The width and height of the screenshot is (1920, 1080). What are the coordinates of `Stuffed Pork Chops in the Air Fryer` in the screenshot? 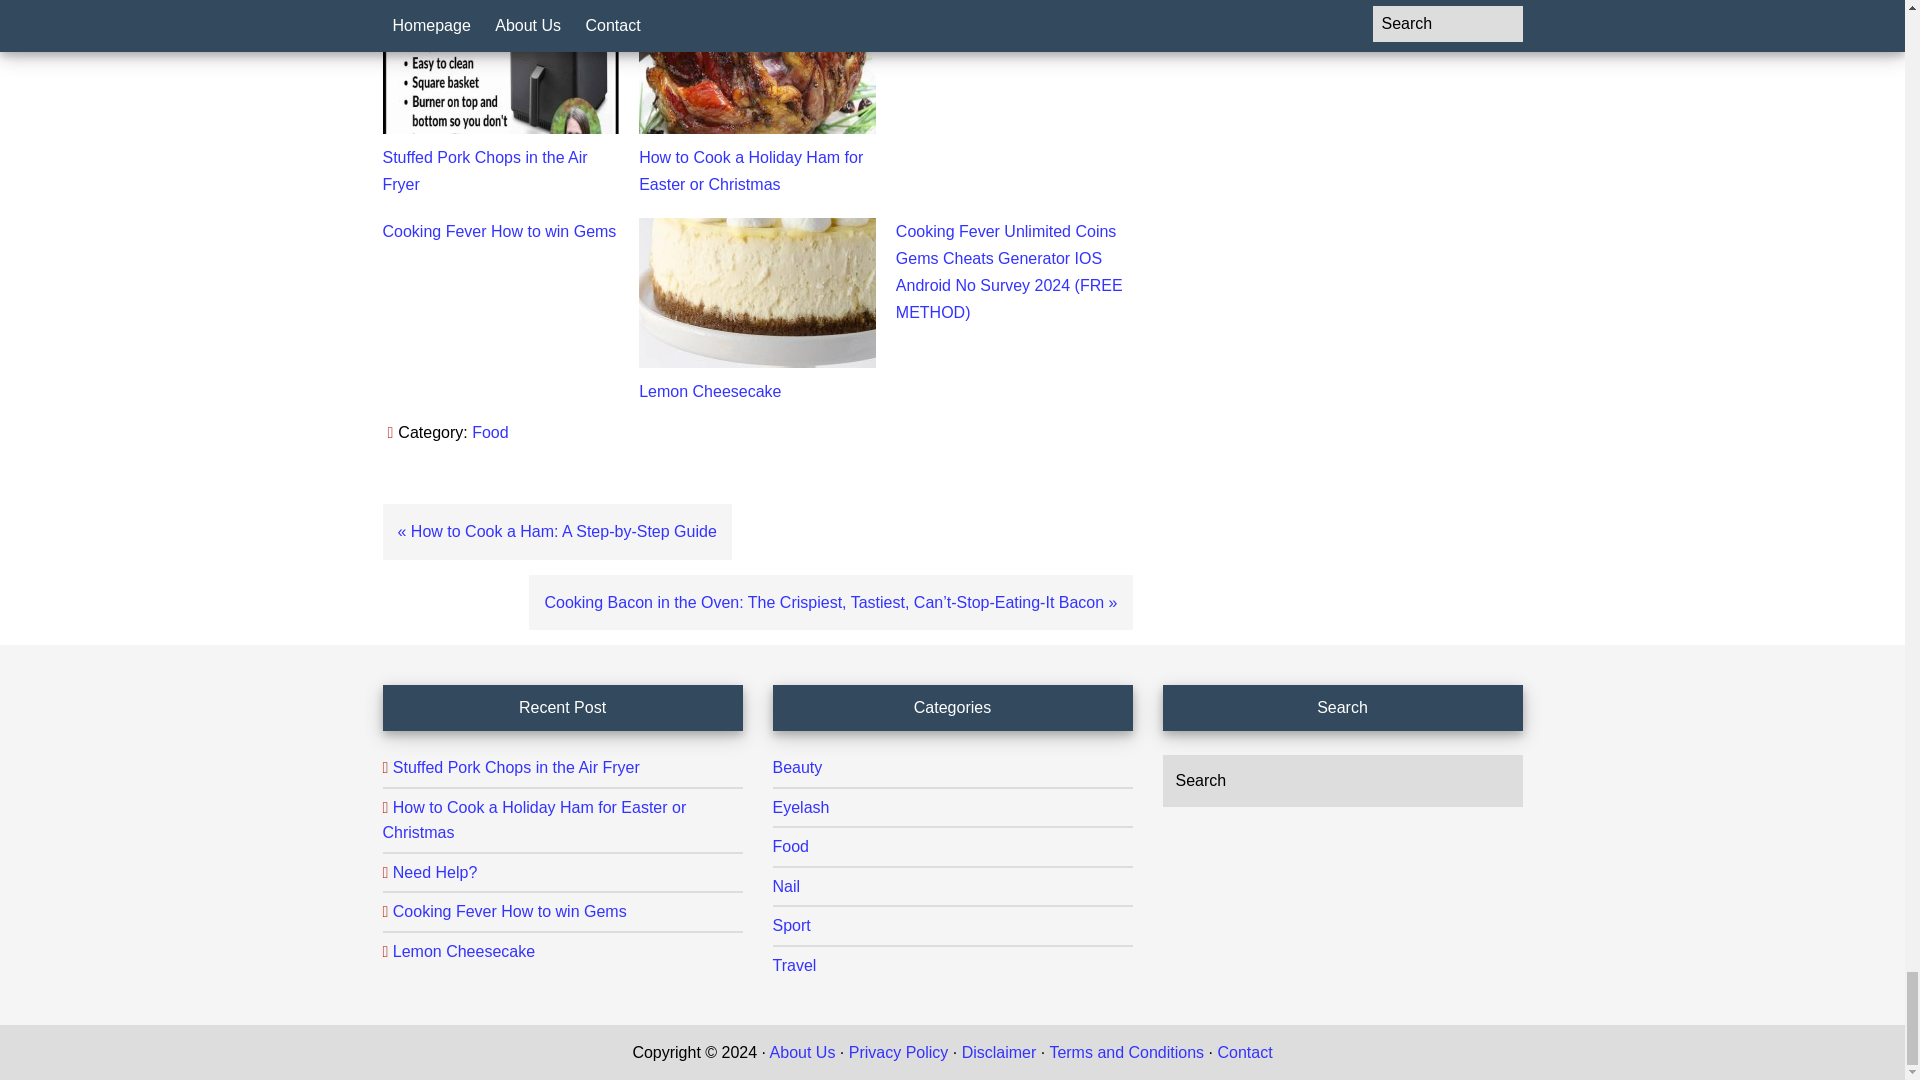 It's located at (484, 171).